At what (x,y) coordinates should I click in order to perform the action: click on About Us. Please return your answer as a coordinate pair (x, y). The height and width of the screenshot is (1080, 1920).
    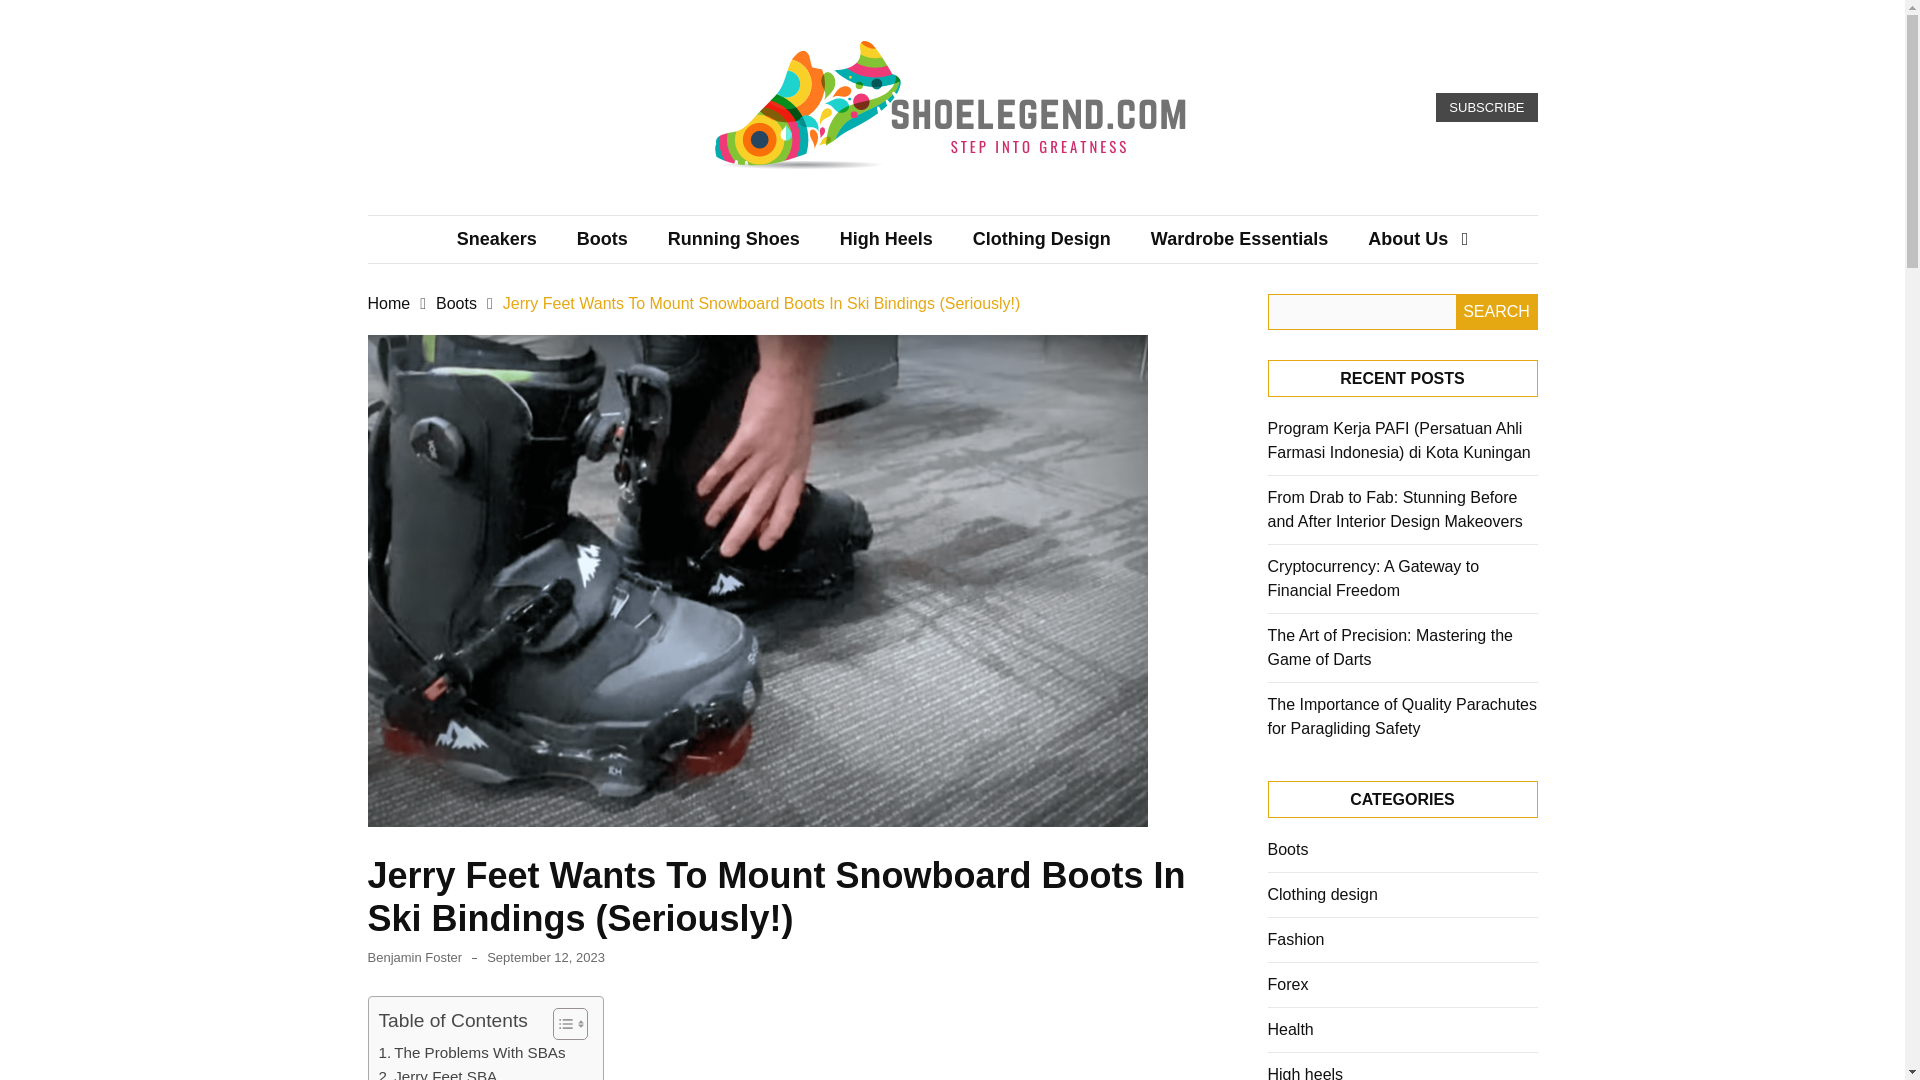
    Looking at the image, I should click on (1408, 238).